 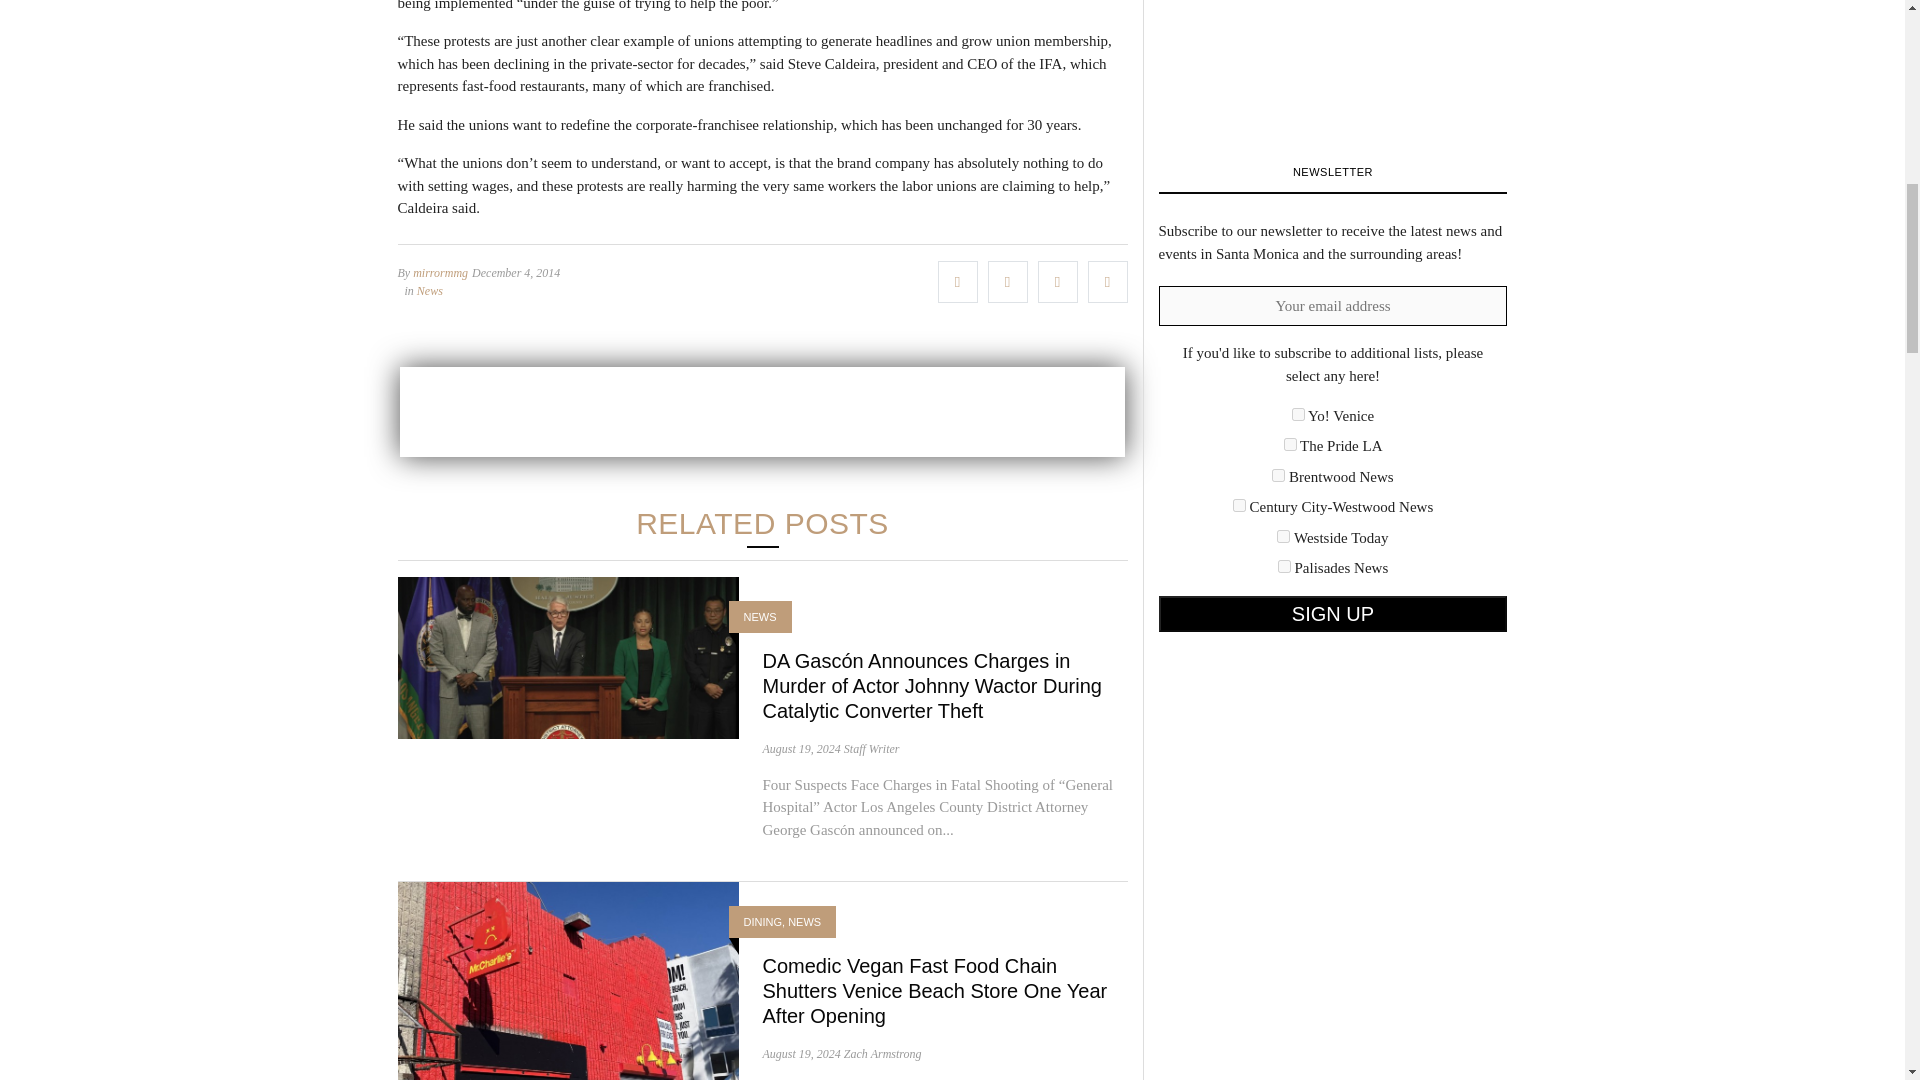 What do you see at coordinates (1239, 504) in the screenshot?
I see `5fac618226` at bounding box center [1239, 504].